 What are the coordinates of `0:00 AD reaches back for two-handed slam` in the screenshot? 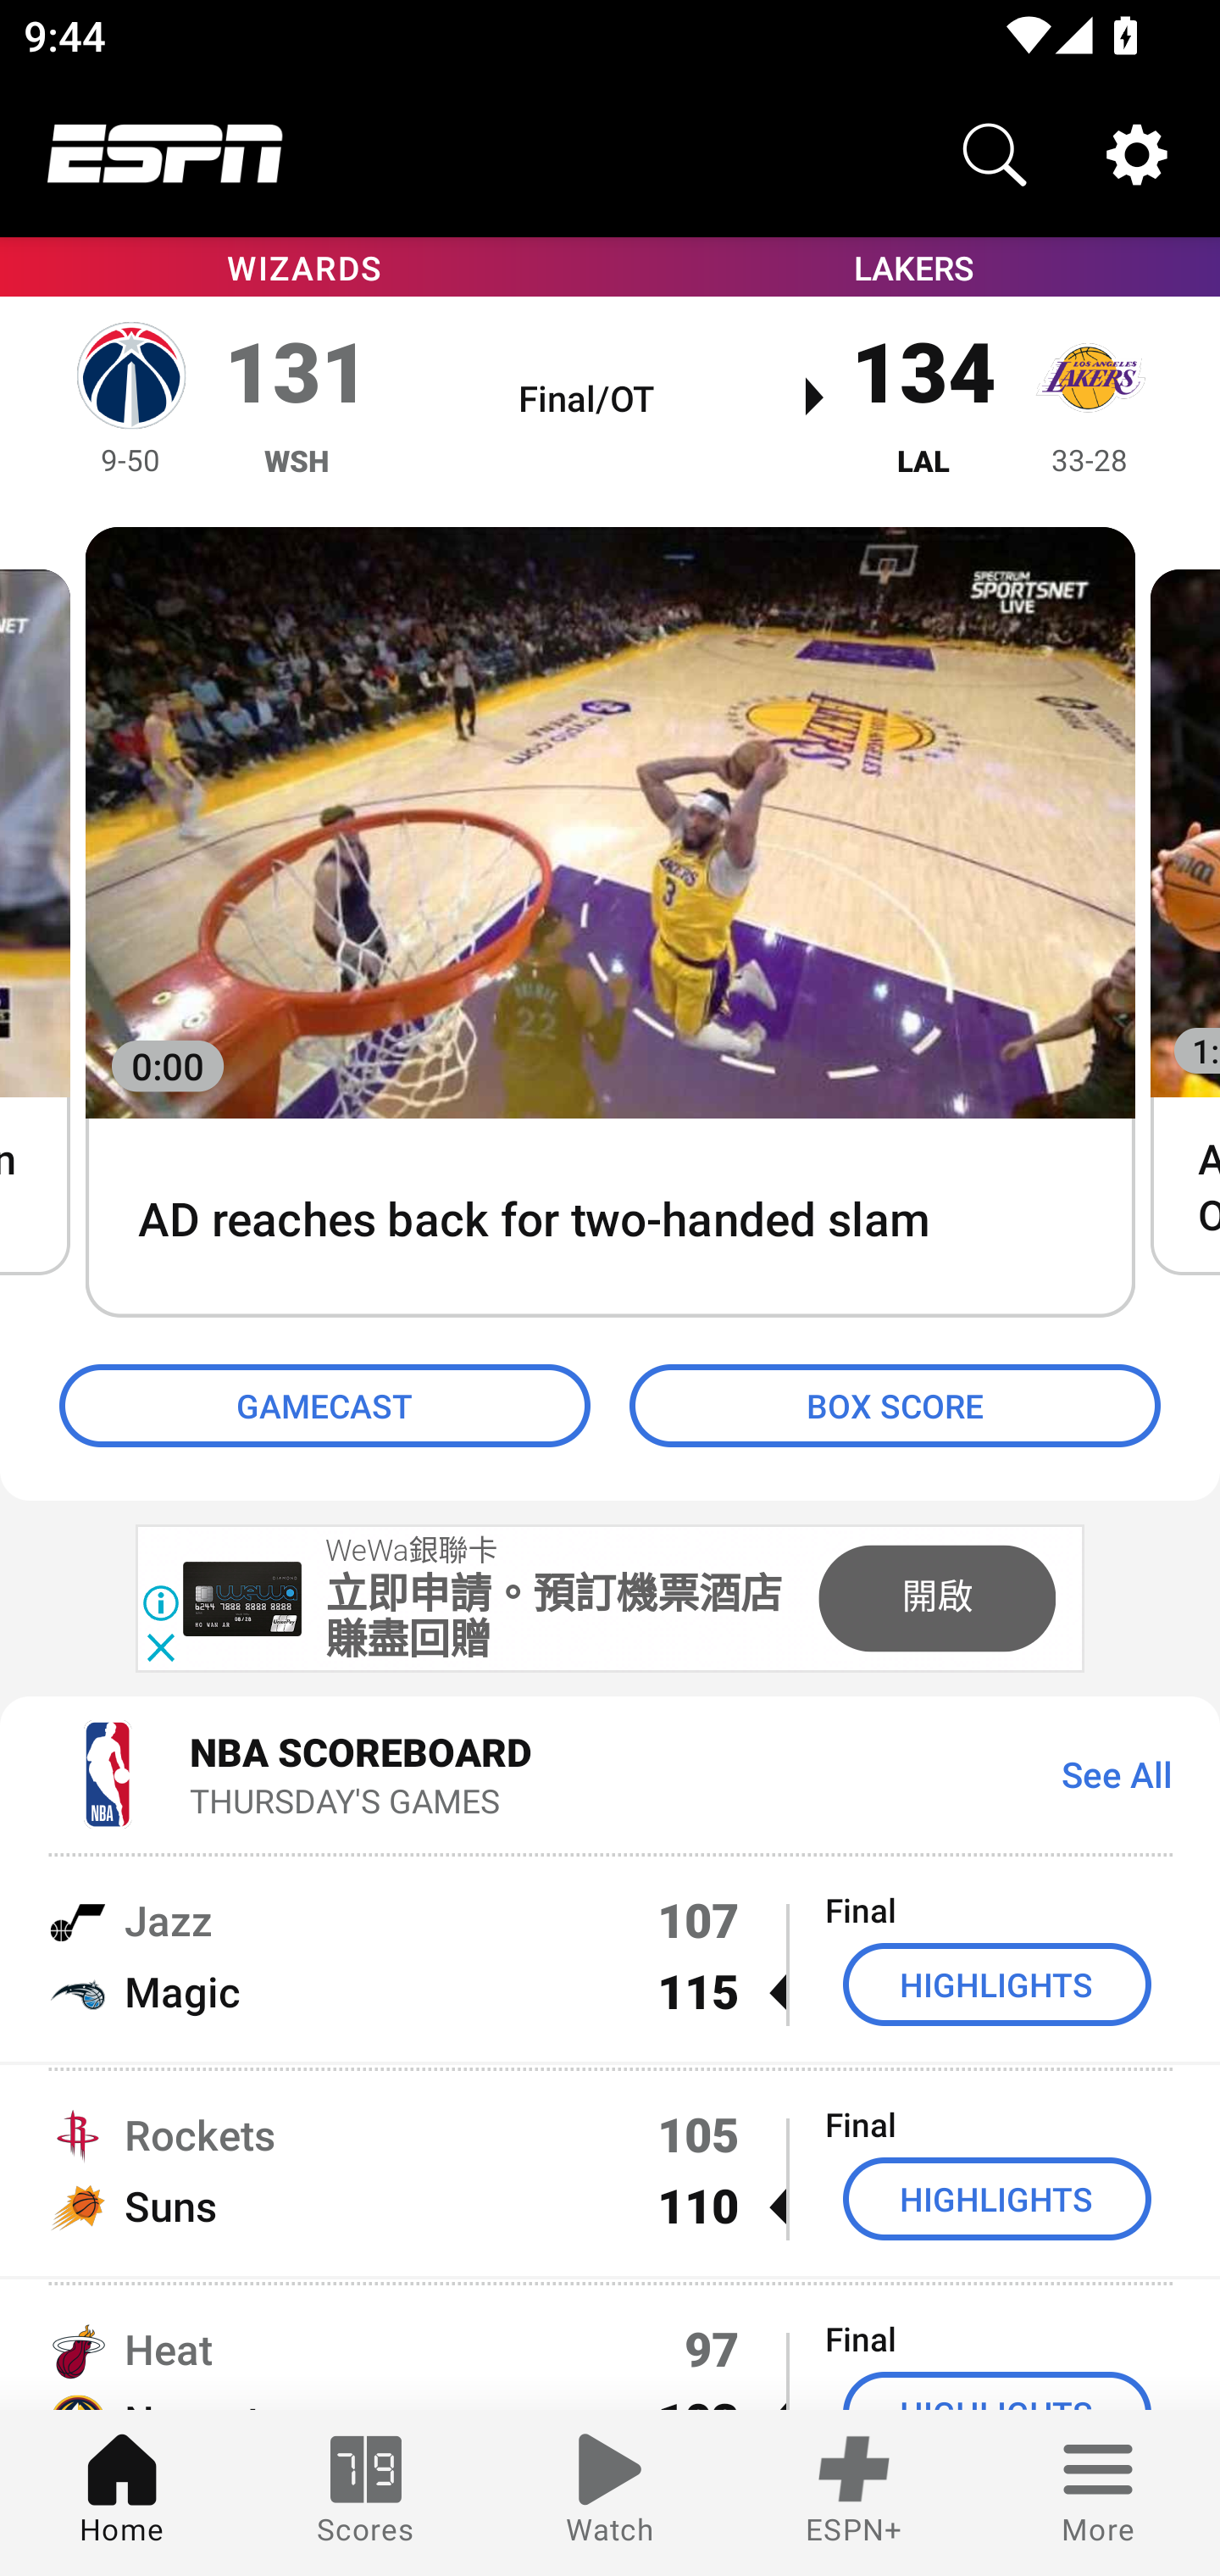 It's located at (610, 924).